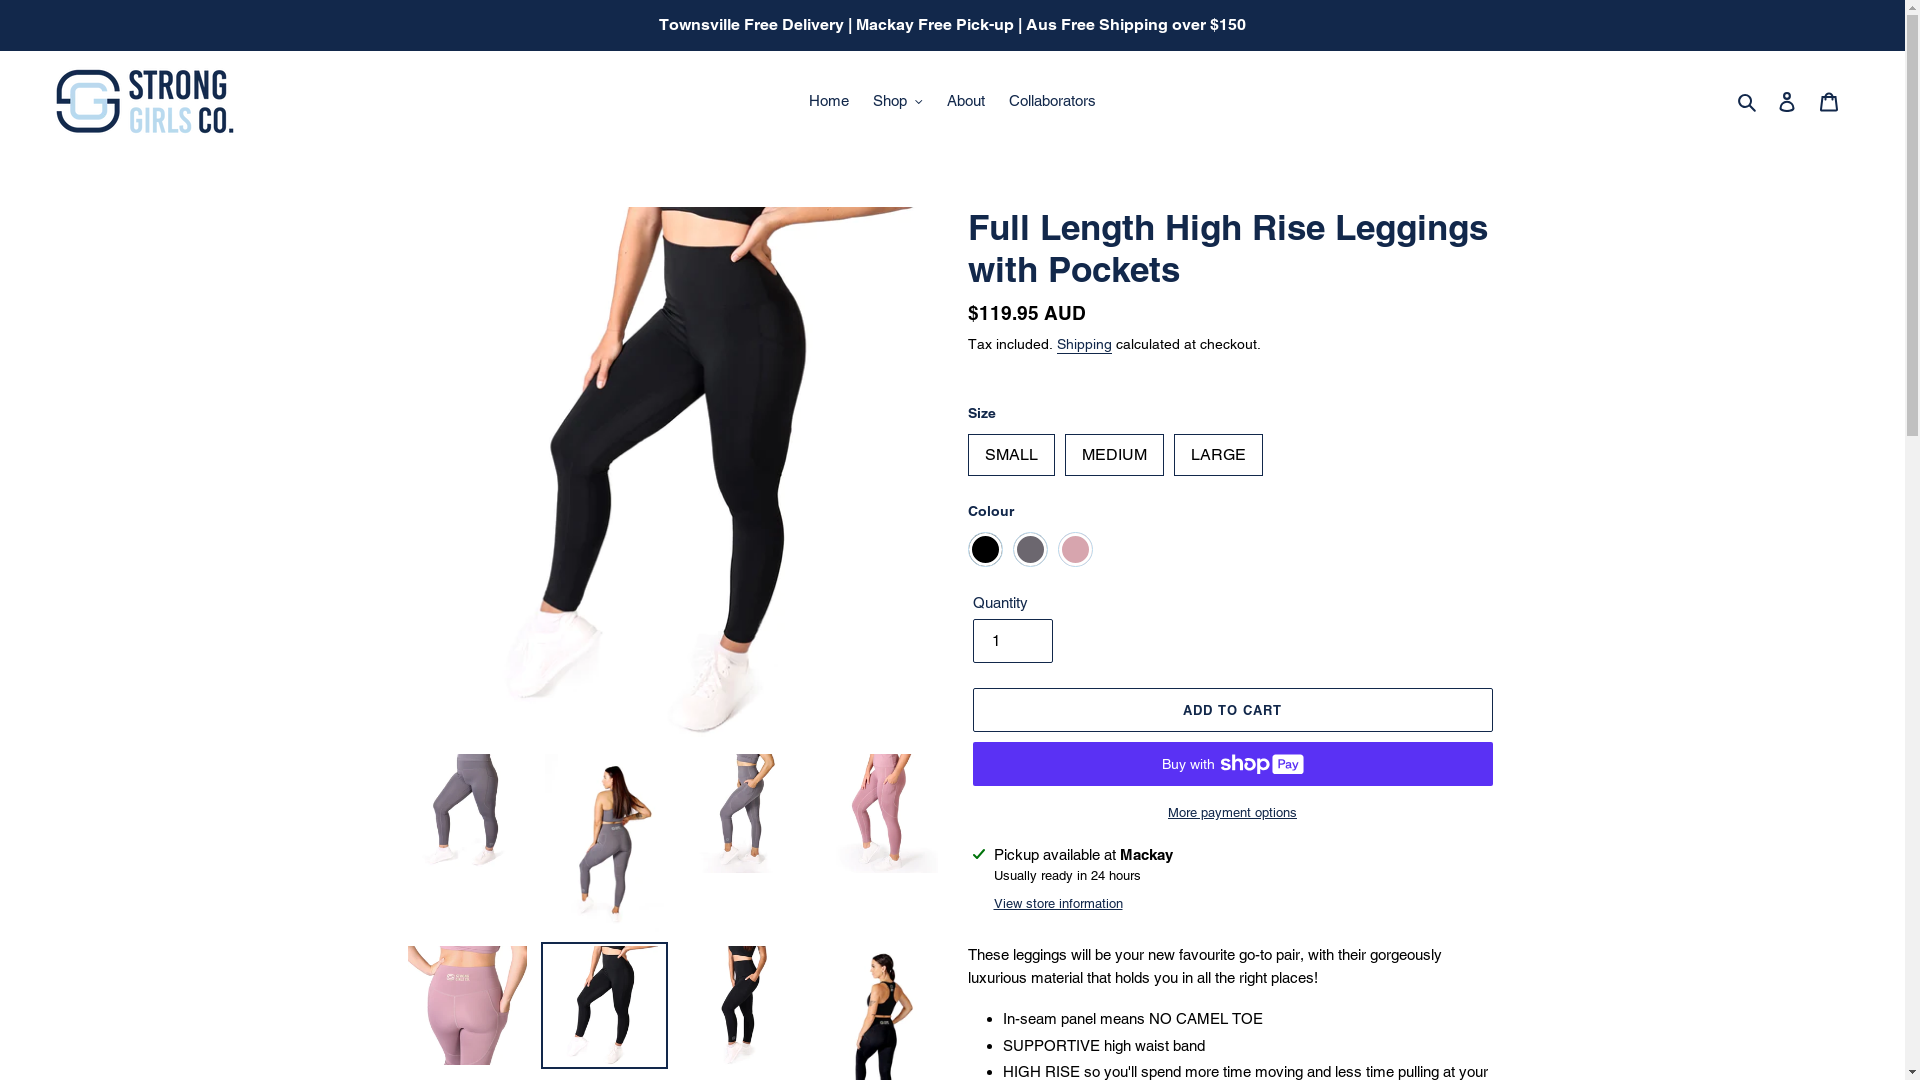 The width and height of the screenshot is (1920, 1080). I want to click on Search, so click(1748, 102).